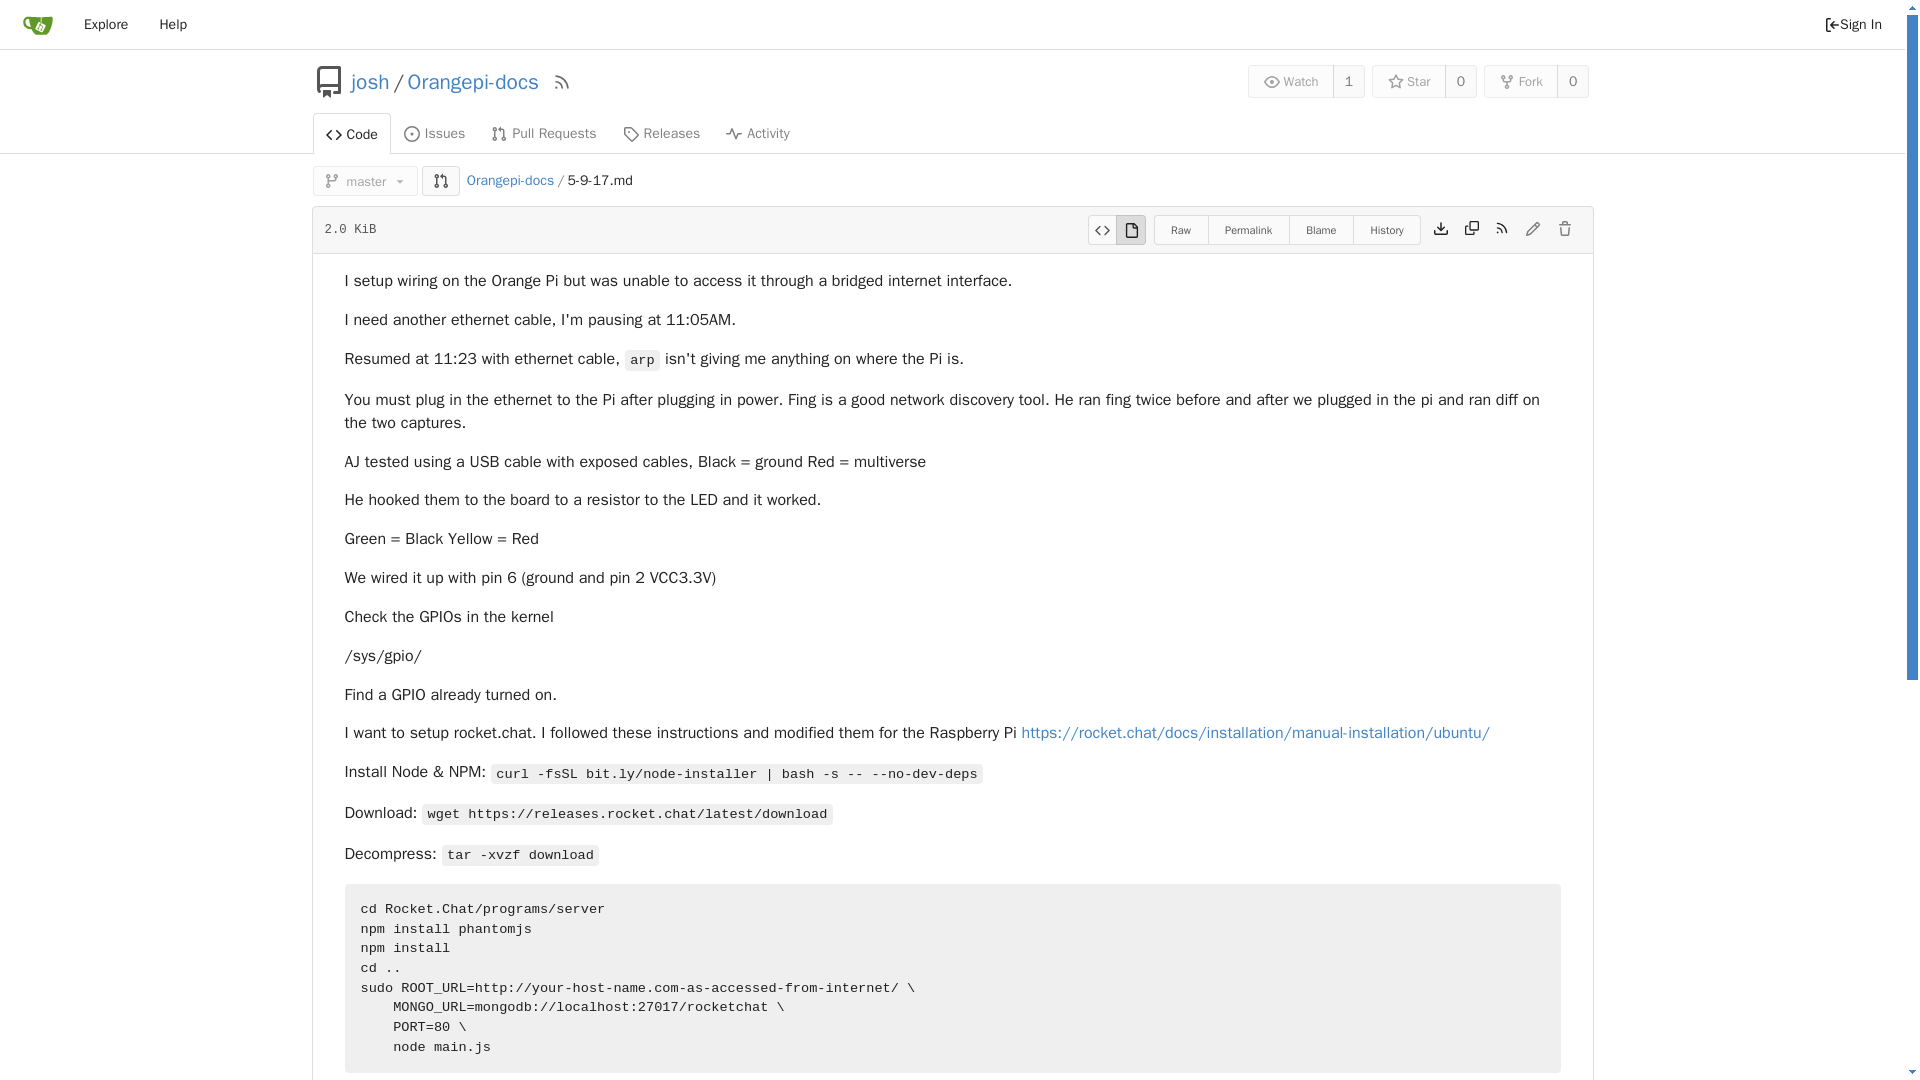 This screenshot has width=1920, height=1080. What do you see at coordinates (106, 24) in the screenshot?
I see `Explore` at bounding box center [106, 24].